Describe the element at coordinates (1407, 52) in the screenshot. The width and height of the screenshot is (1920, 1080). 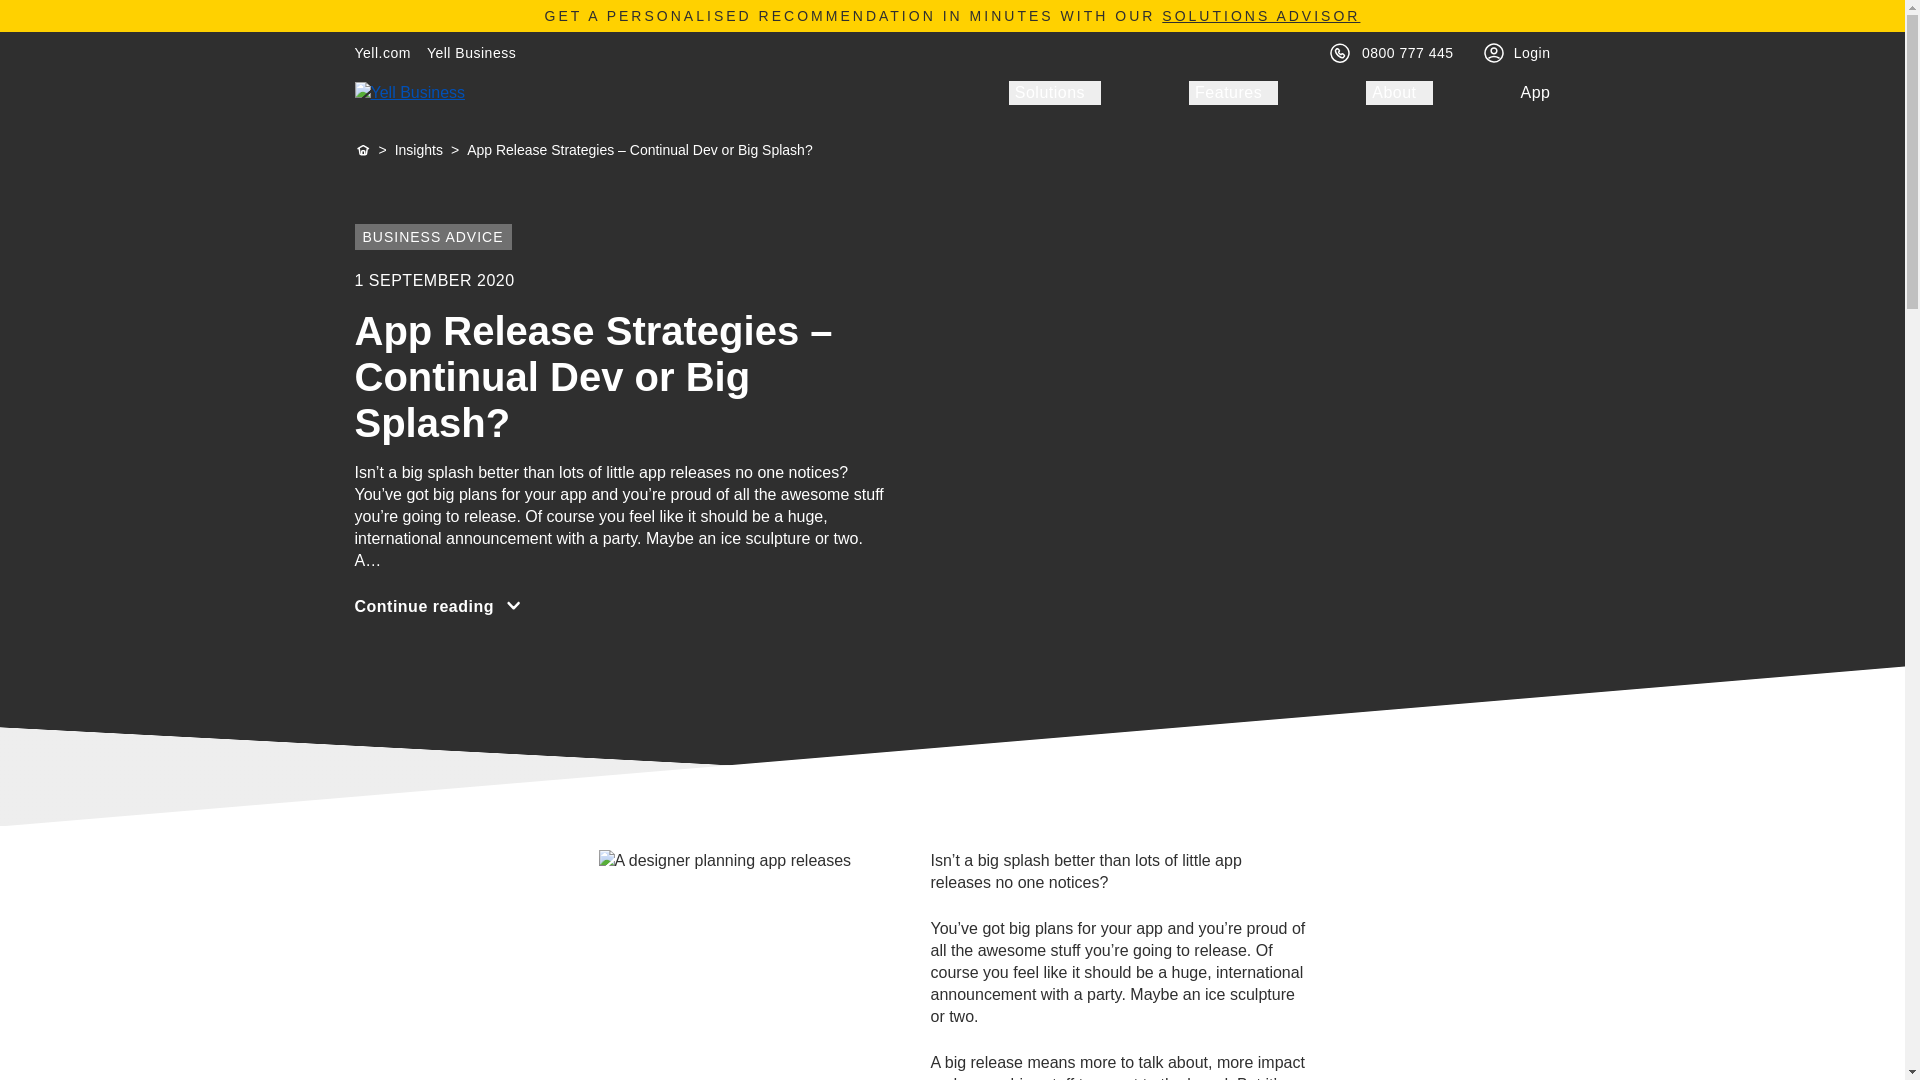
I see `0800 777 445` at that location.